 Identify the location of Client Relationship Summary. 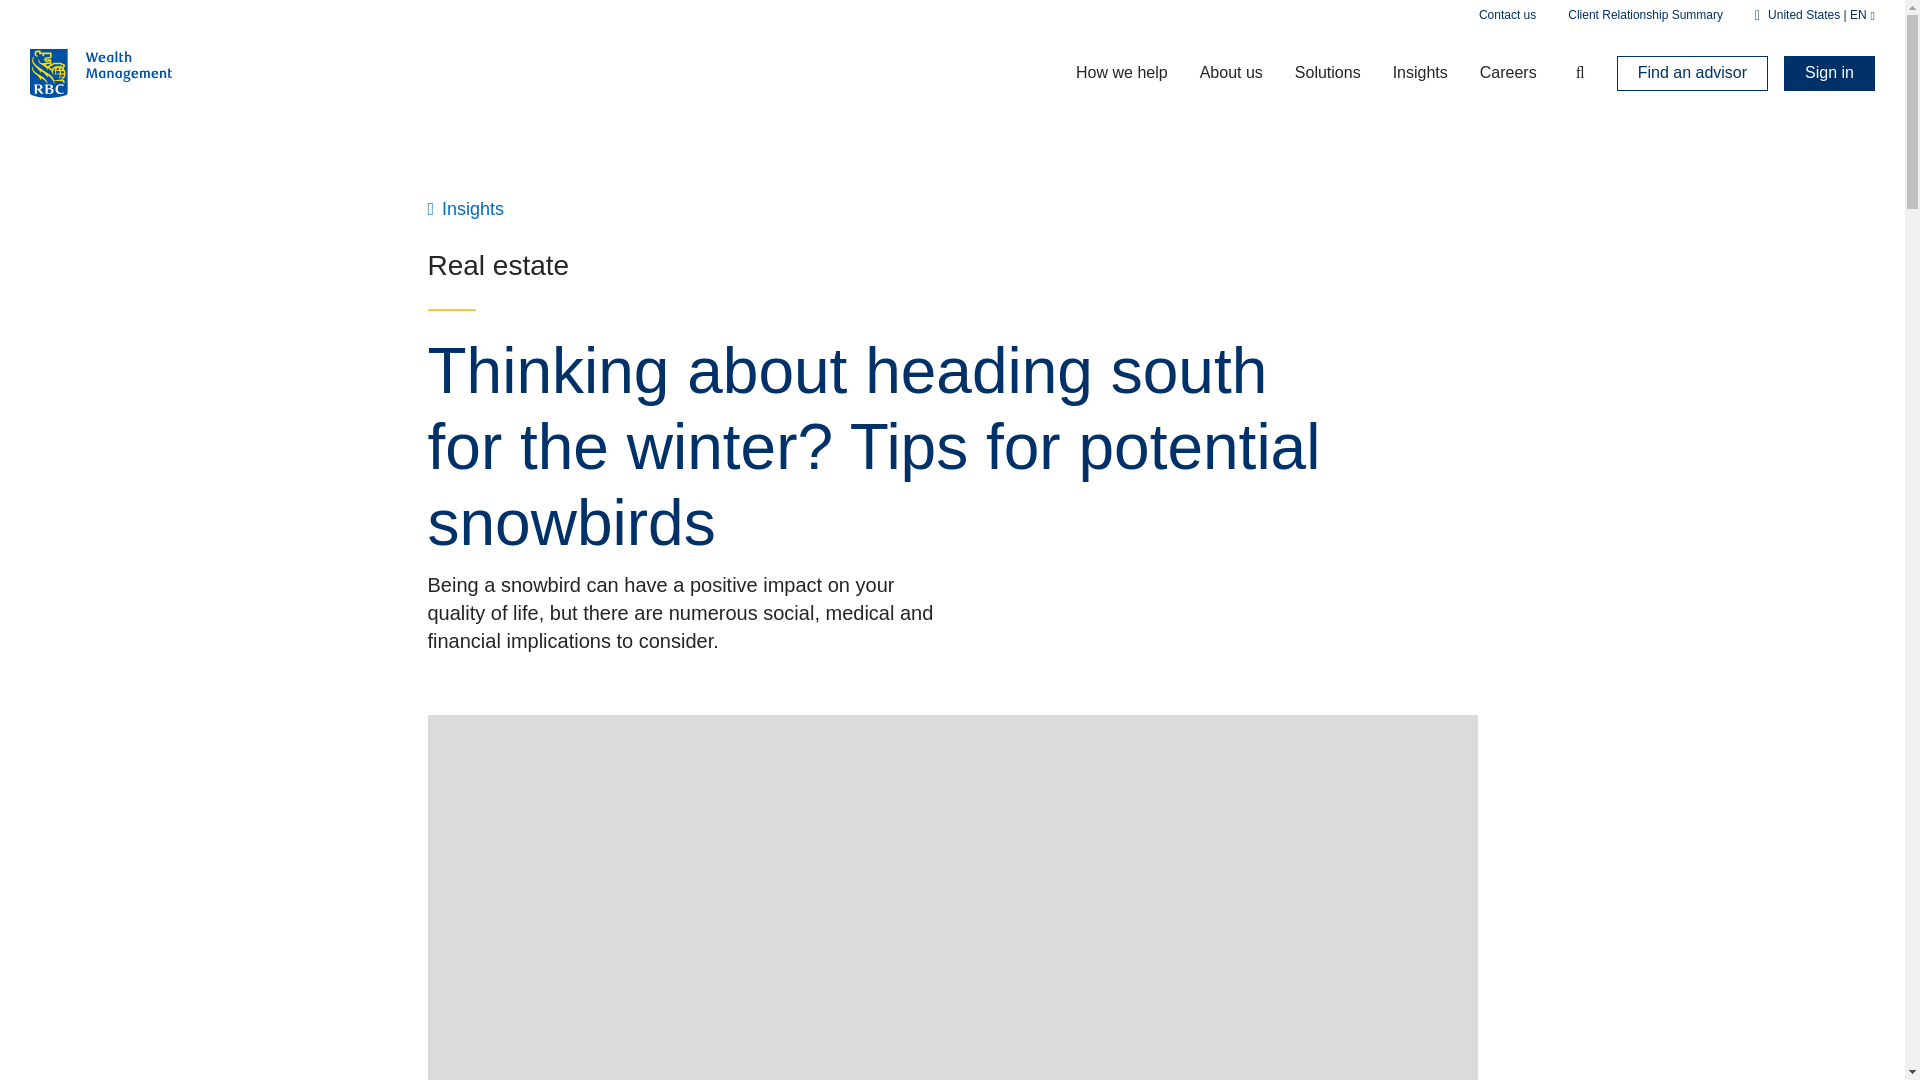
(1645, 14).